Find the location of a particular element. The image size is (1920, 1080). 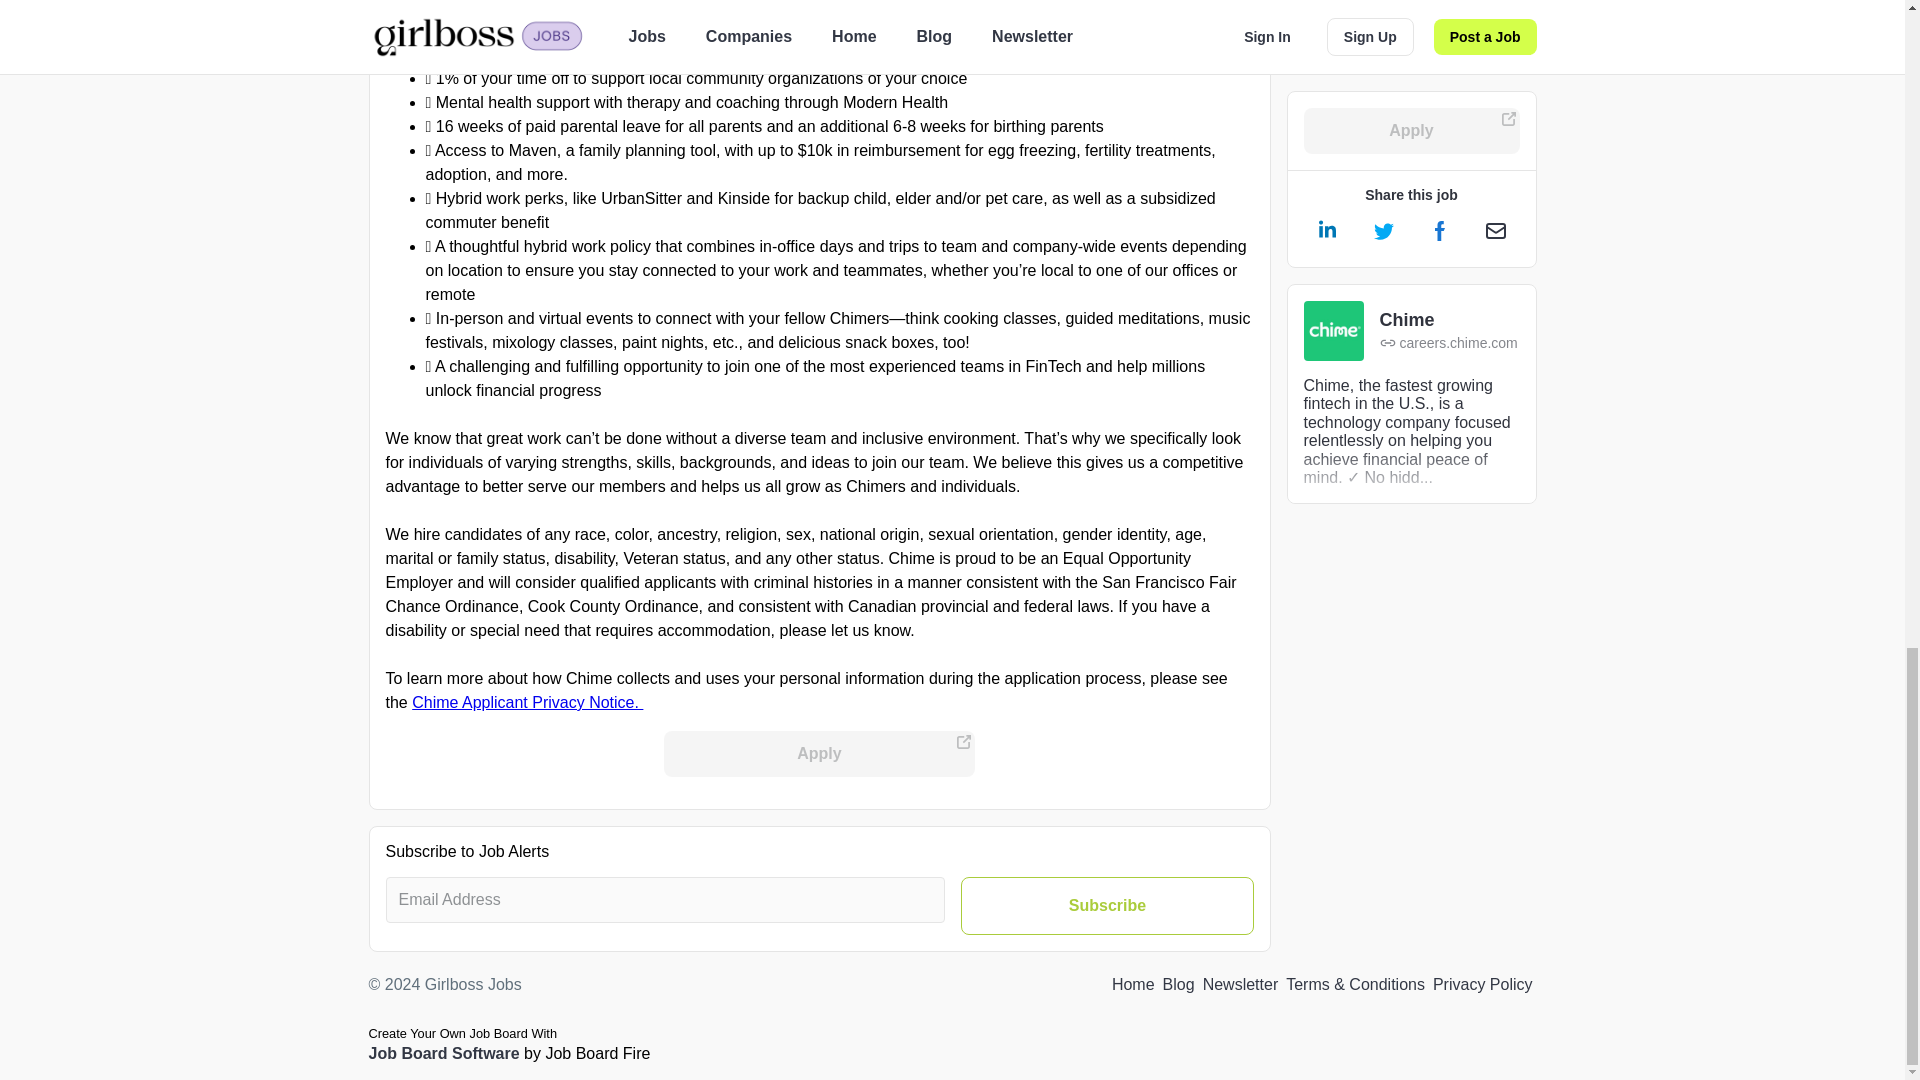

Job Board Software is located at coordinates (443, 1054).